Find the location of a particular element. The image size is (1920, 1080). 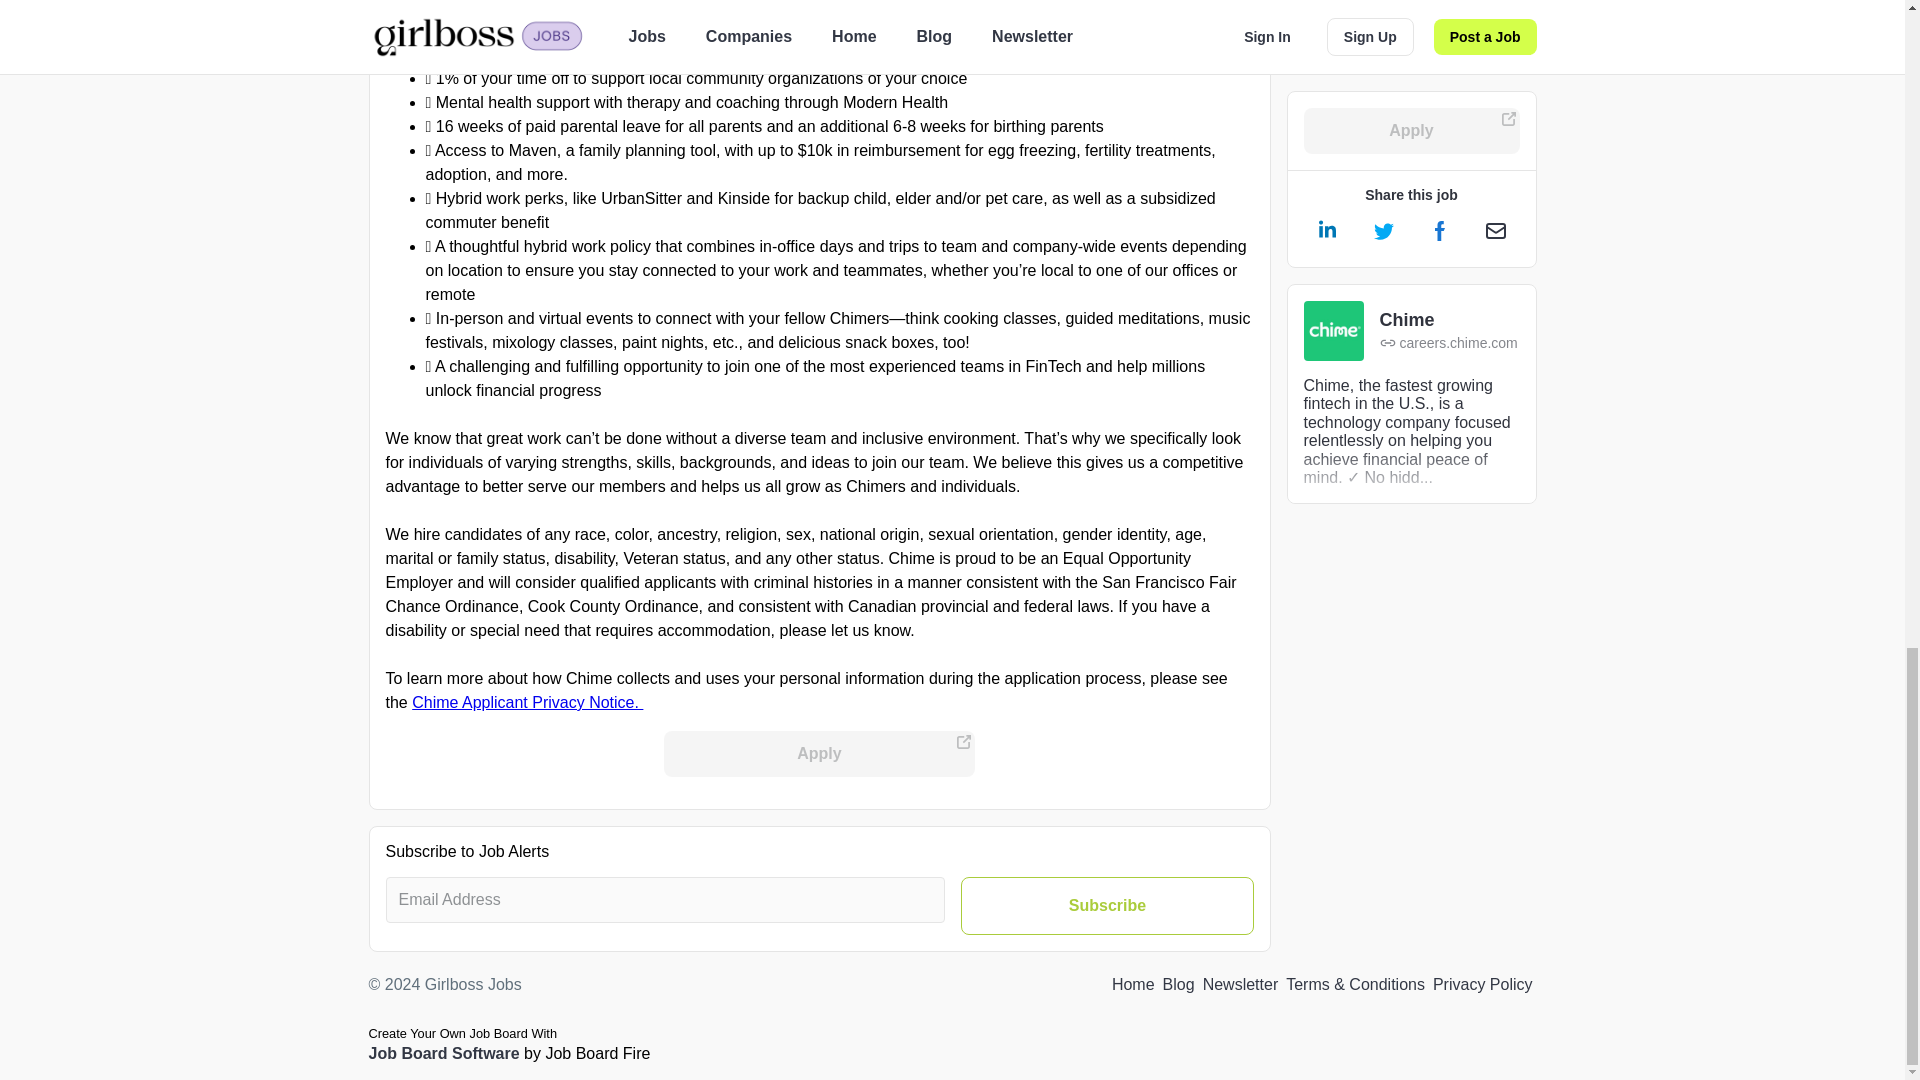

Job Board Software is located at coordinates (443, 1054).